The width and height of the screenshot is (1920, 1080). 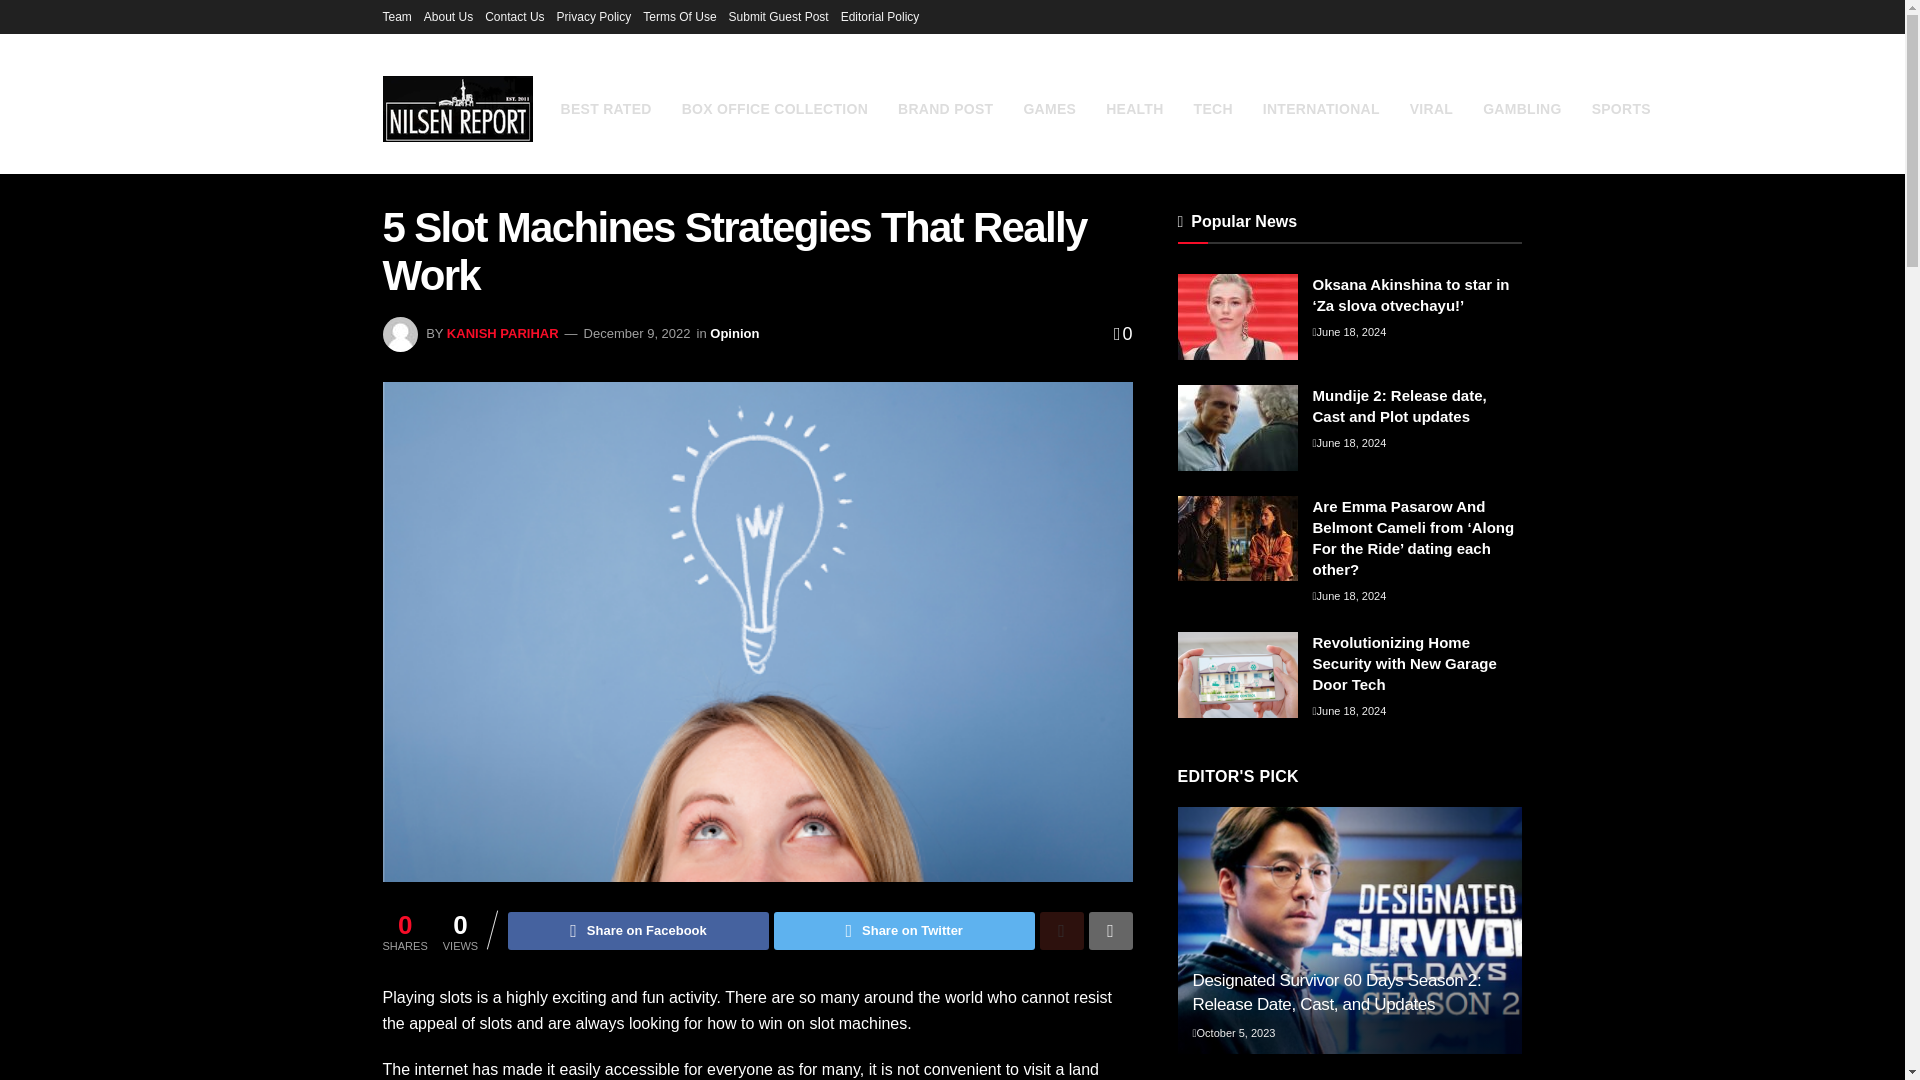 I want to click on INTERNATIONAL, so click(x=1322, y=109).